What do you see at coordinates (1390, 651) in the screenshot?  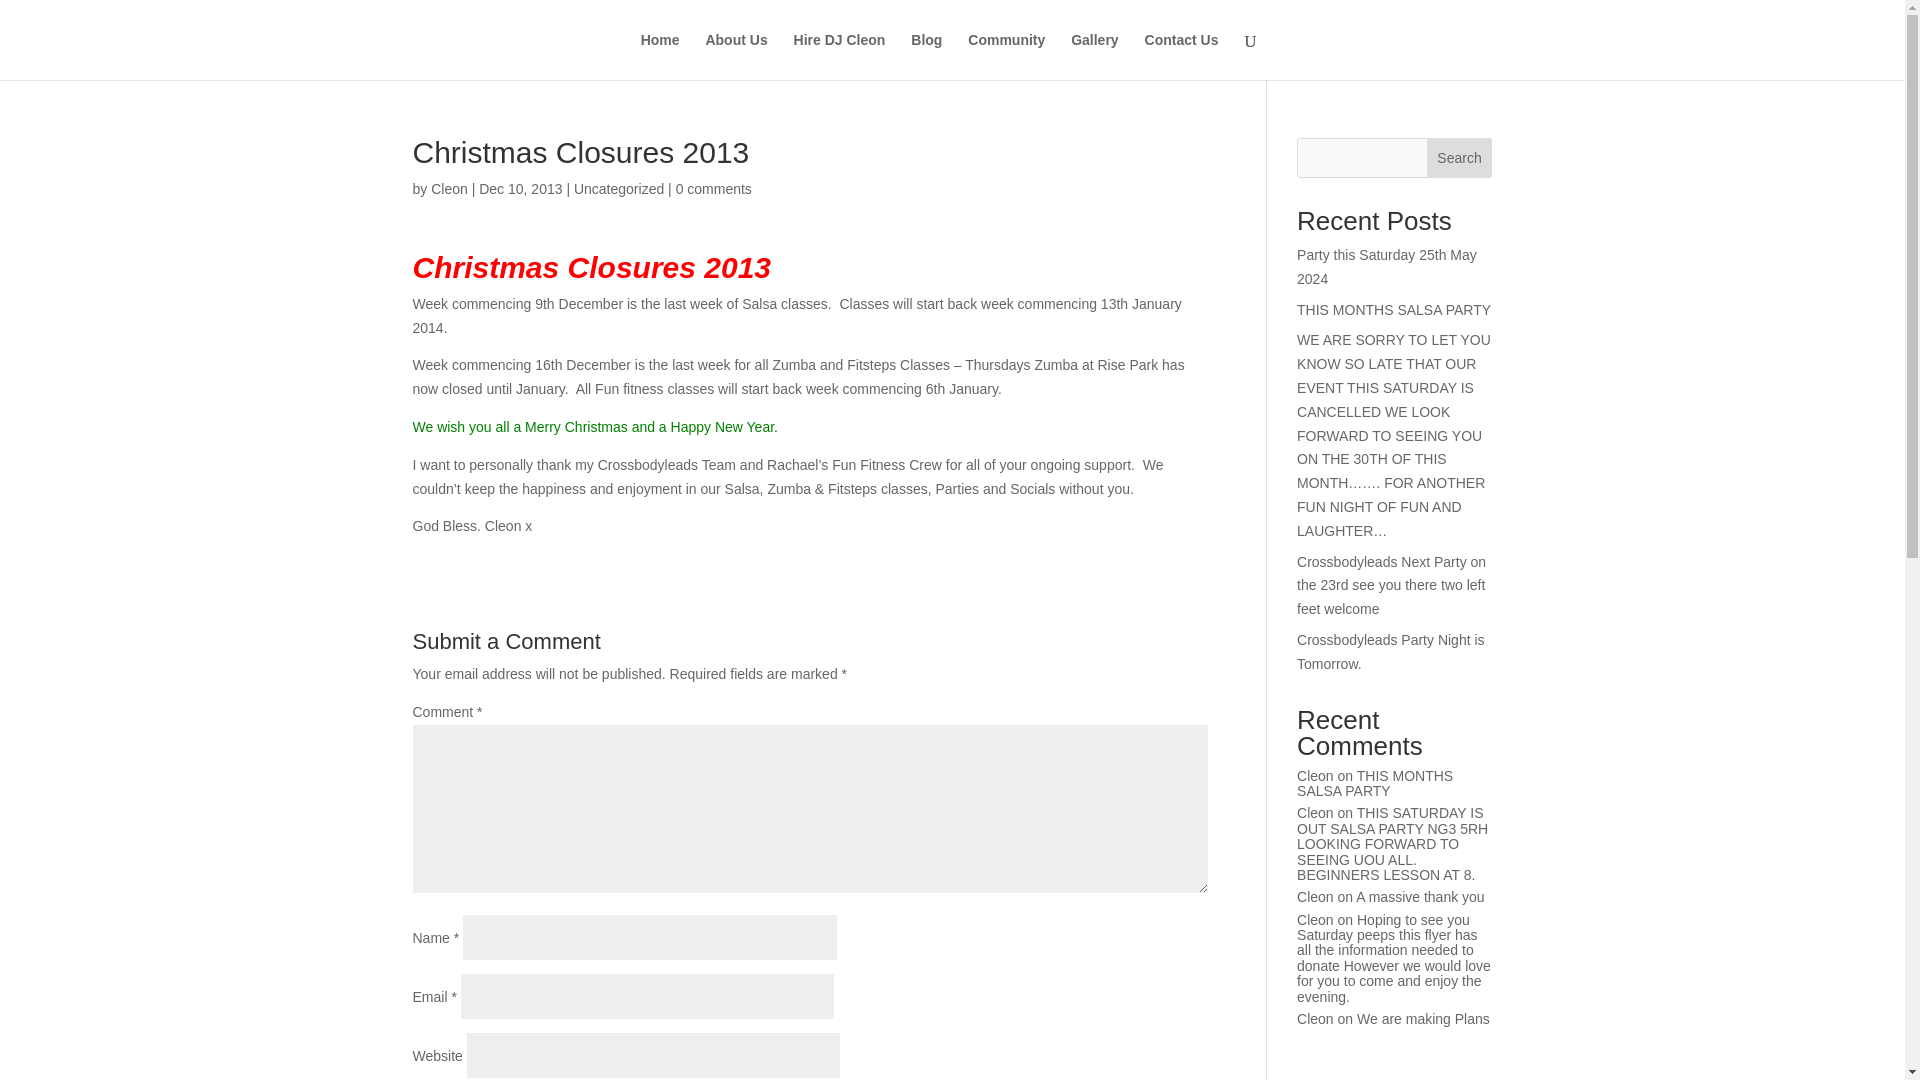 I see `Crossbodyleads Party Night is Tomorrow.` at bounding box center [1390, 651].